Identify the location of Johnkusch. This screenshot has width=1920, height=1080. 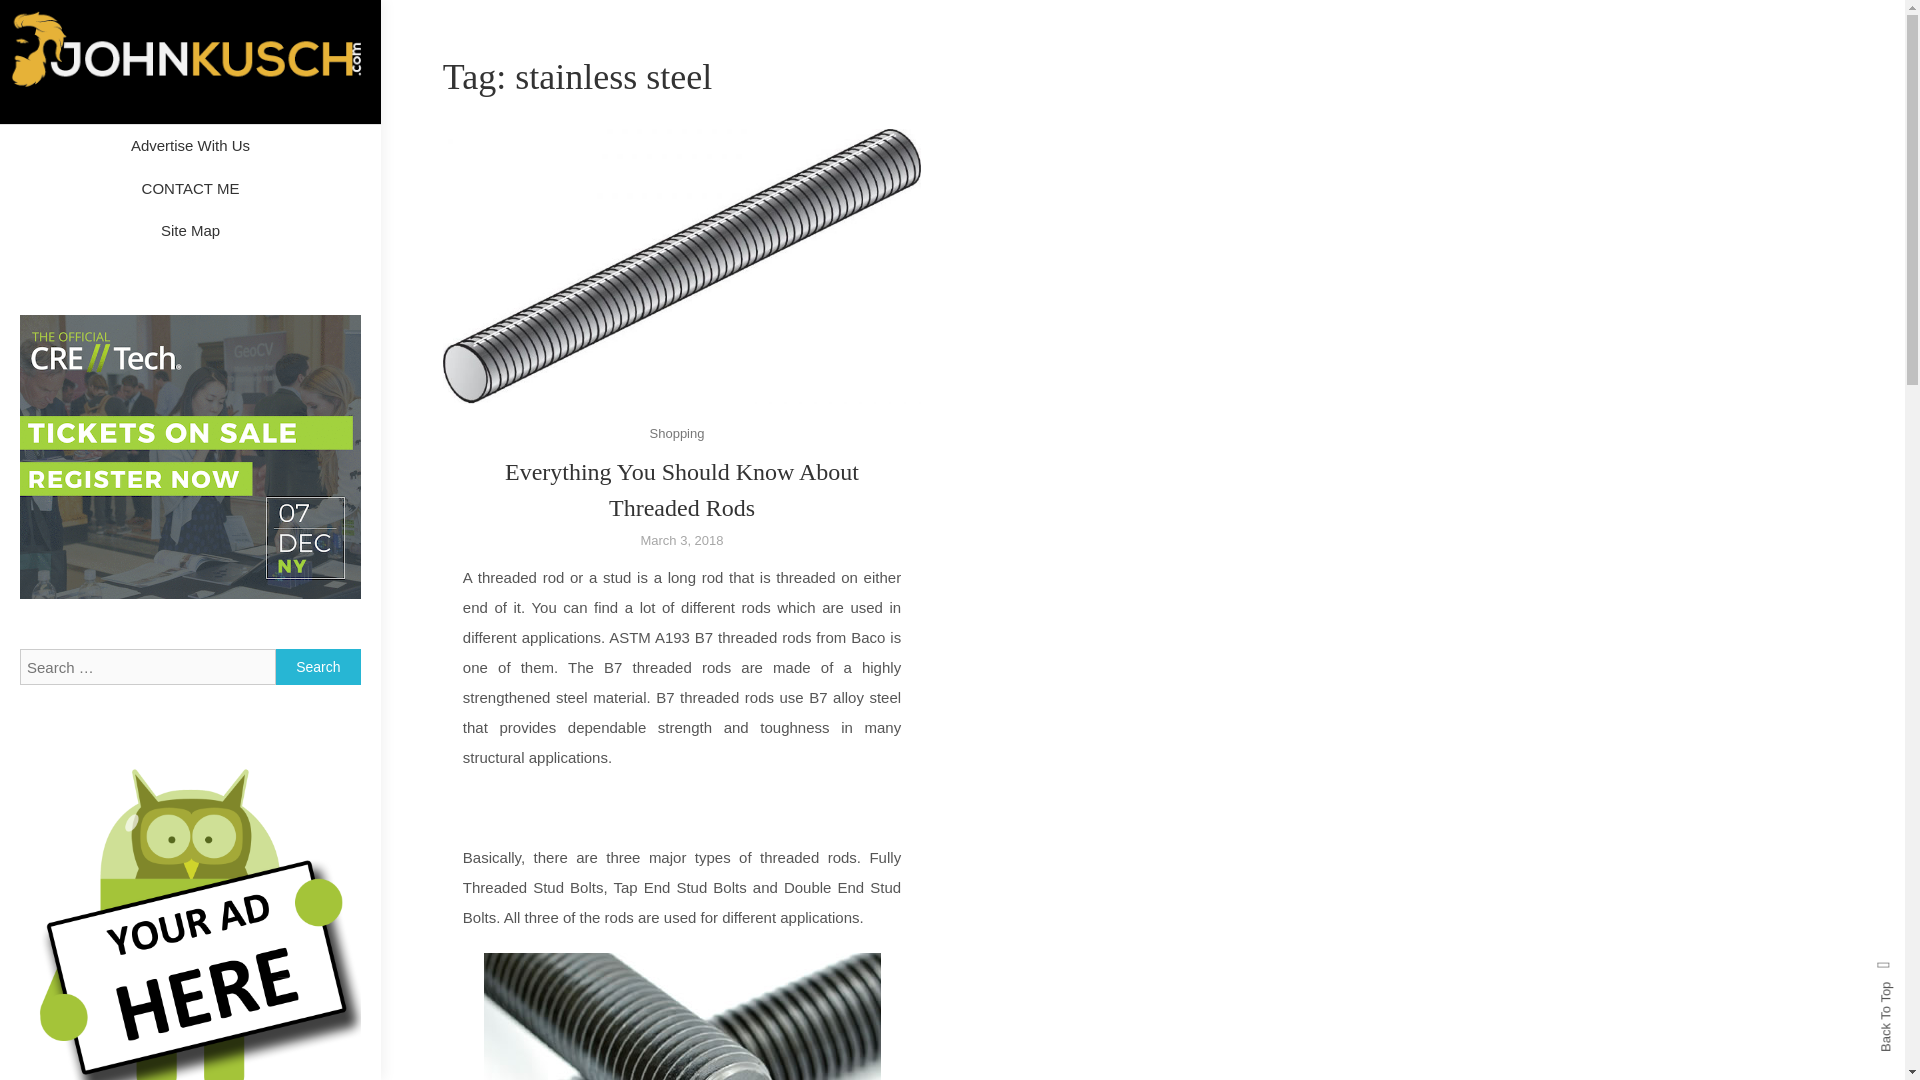
(120, 147).